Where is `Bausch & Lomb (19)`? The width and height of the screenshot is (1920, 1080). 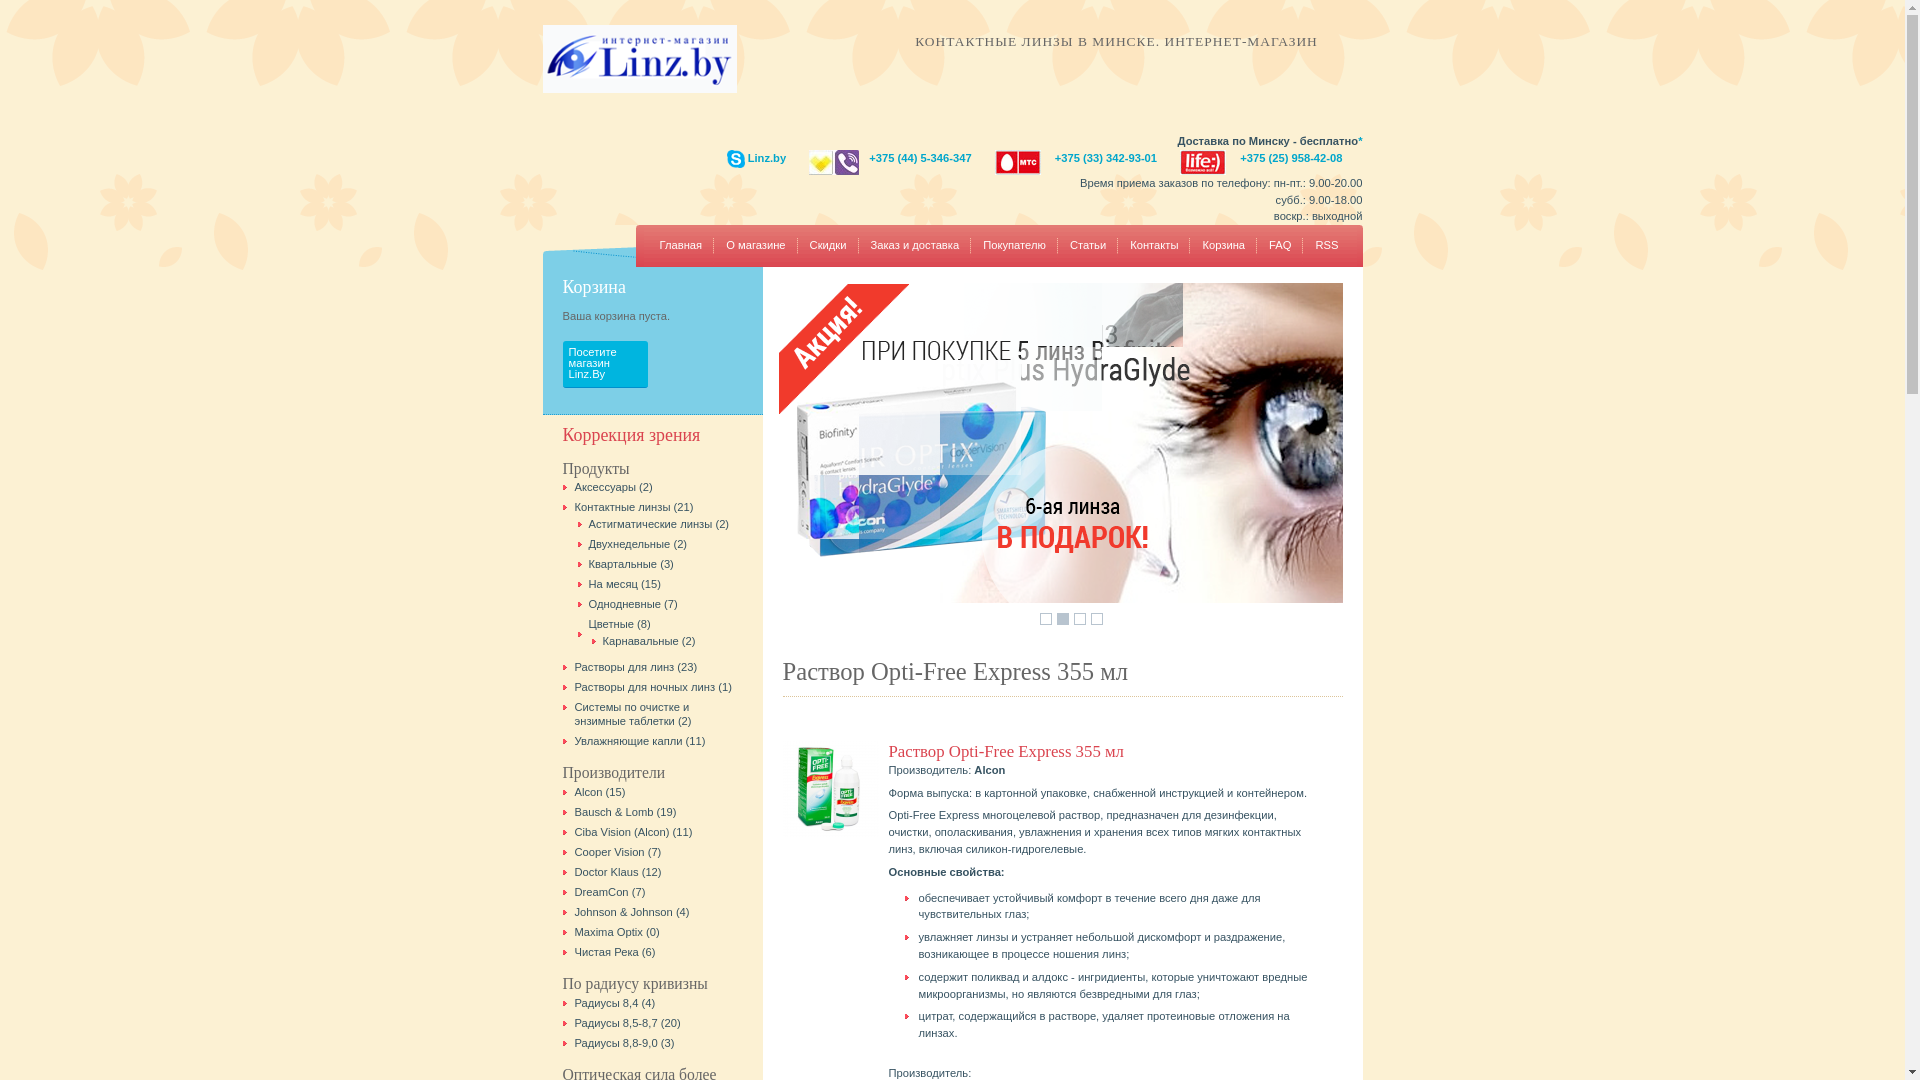
Bausch & Lomb (19) is located at coordinates (625, 812).